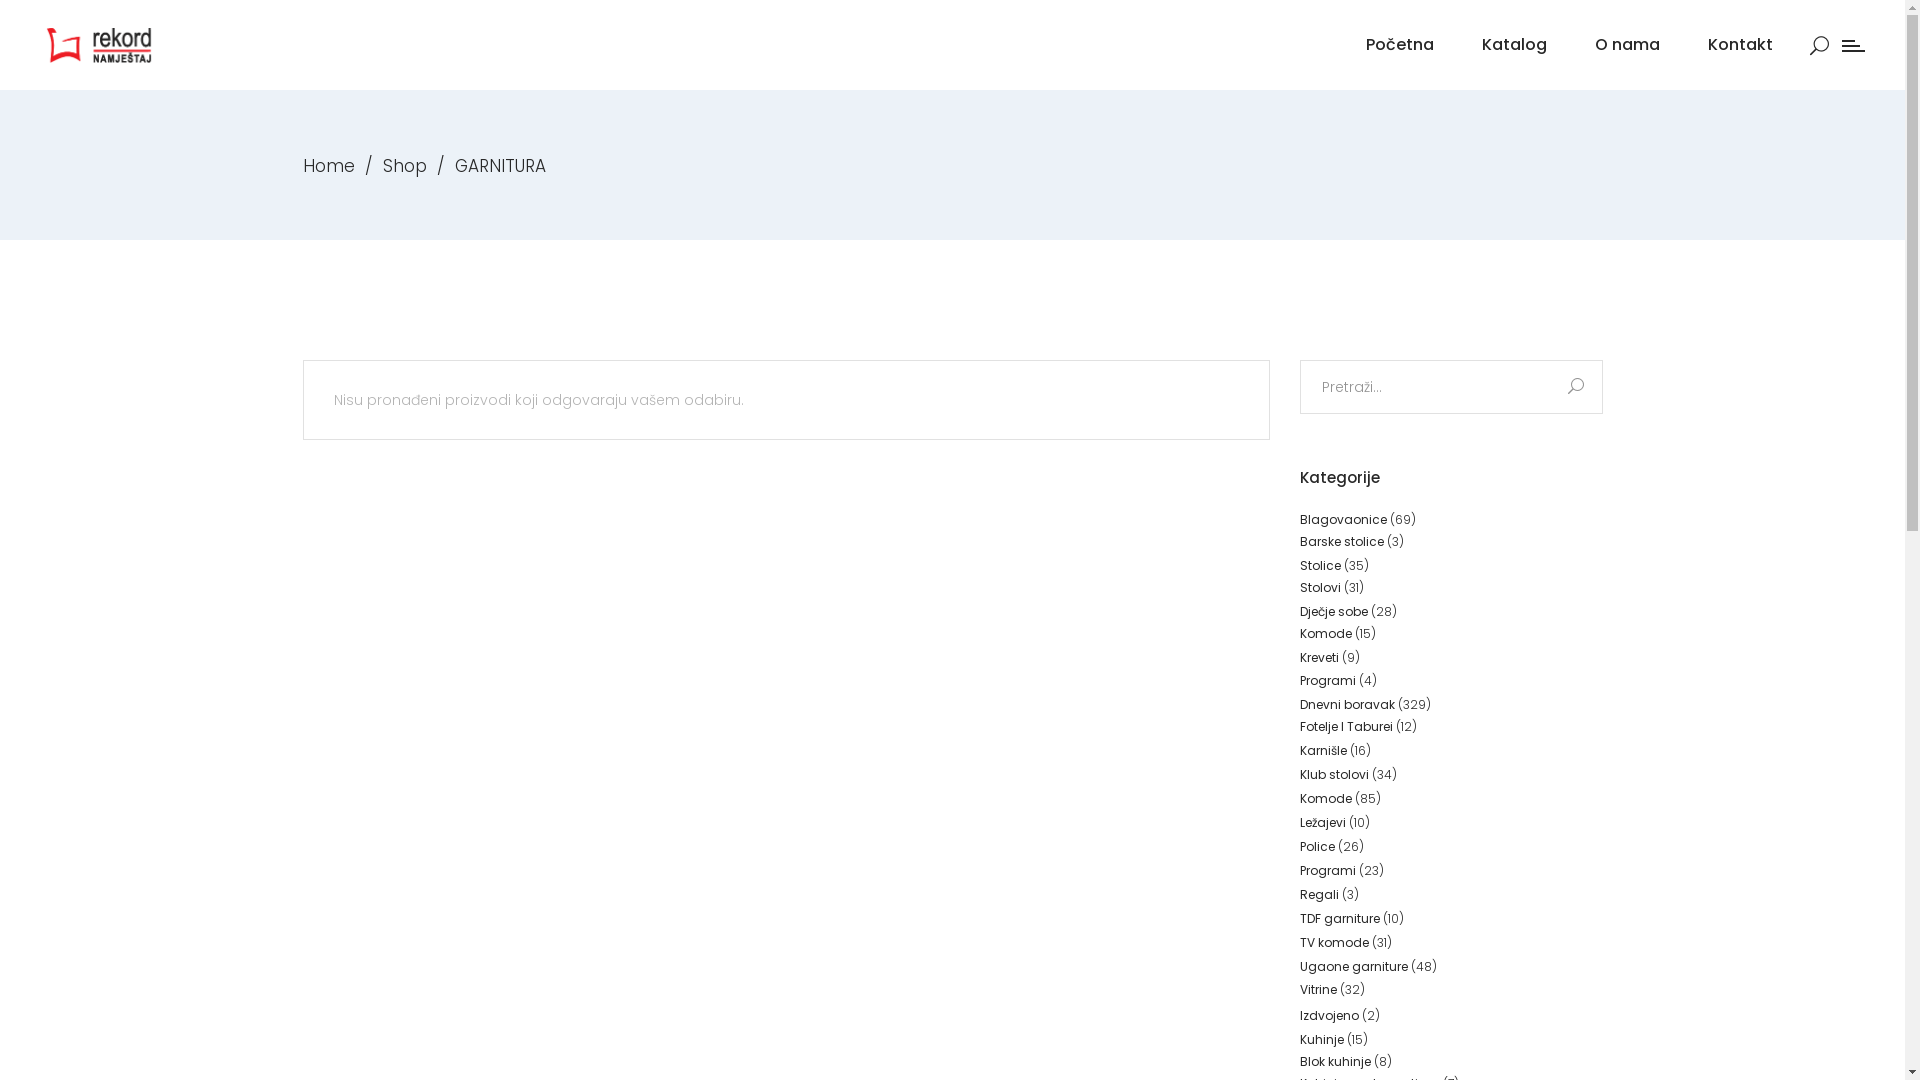 The height and width of the screenshot is (1080, 1920). What do you see at coordinates (1628, 45) in the screenshot?
I see `O nama` at bounding box center [1628, 45].